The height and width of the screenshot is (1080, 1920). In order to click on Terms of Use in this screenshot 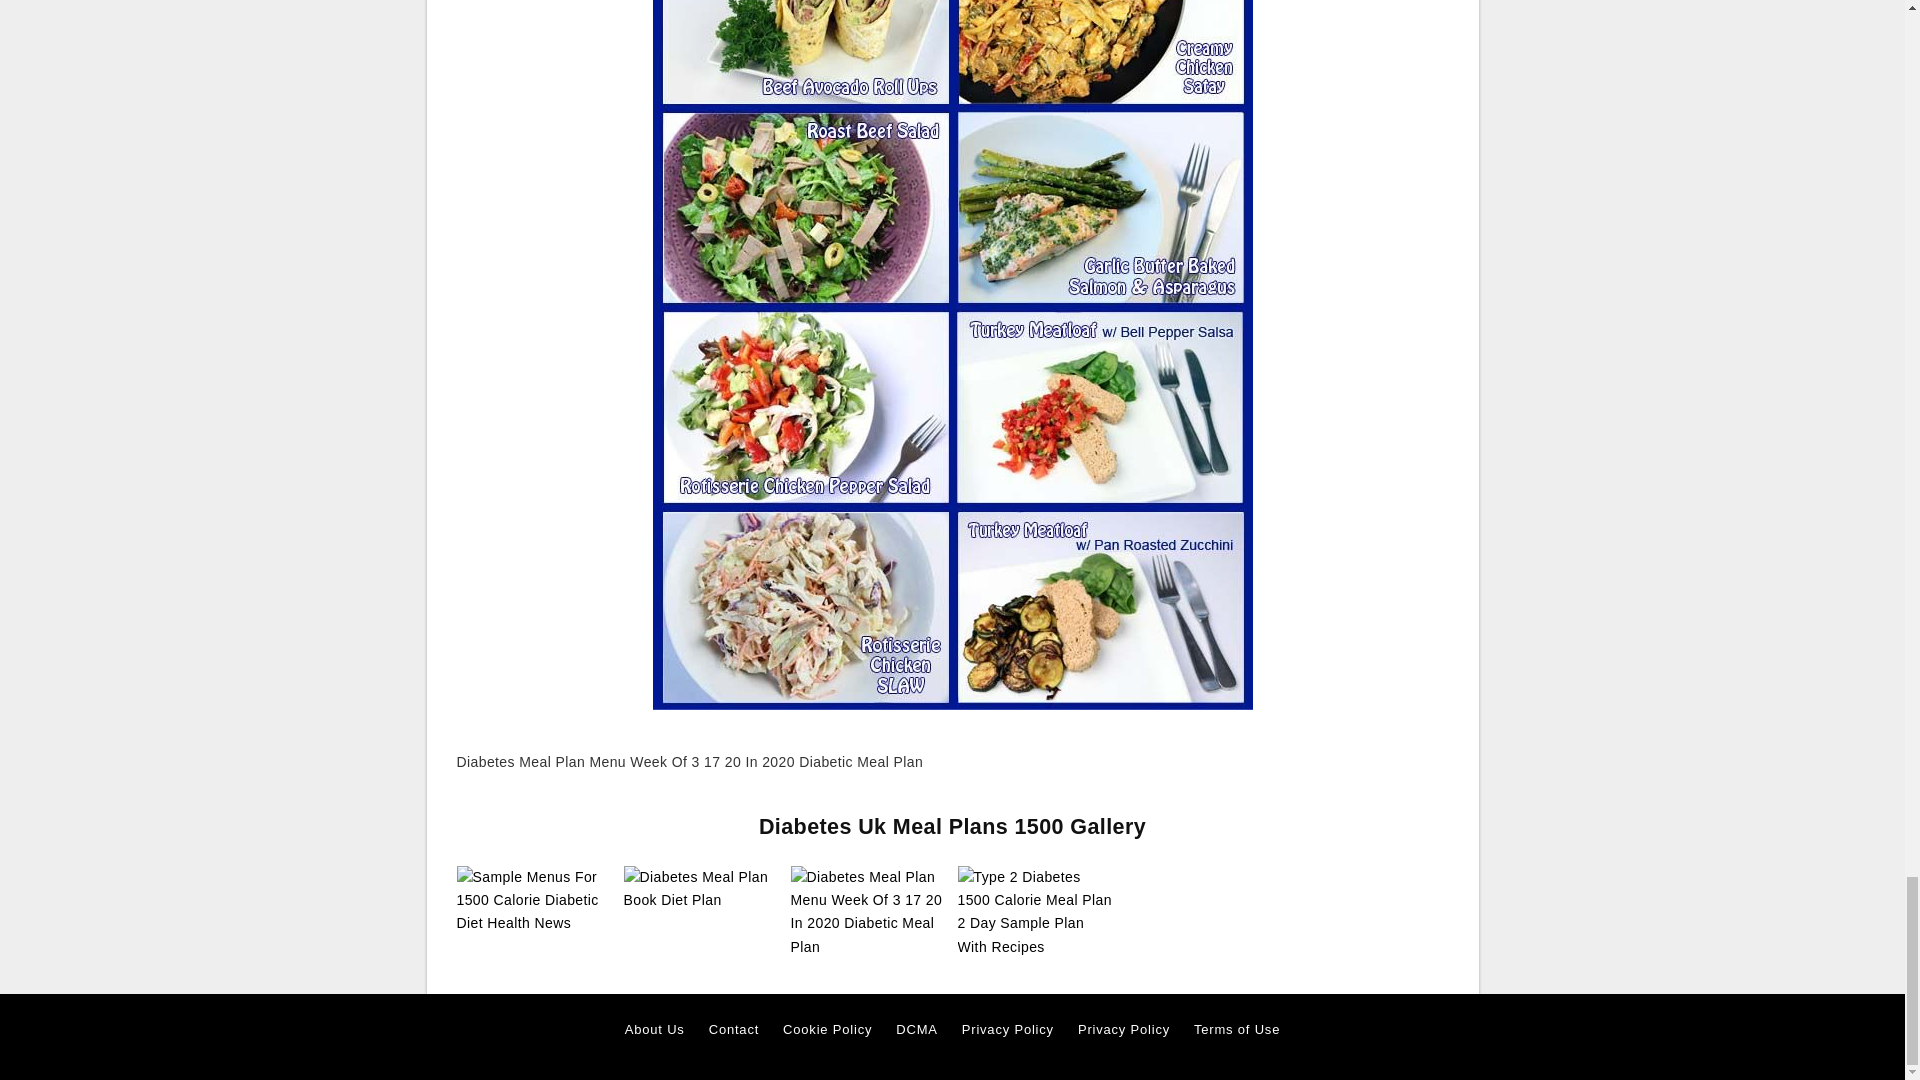, I will do `click(1237, 1030)`.